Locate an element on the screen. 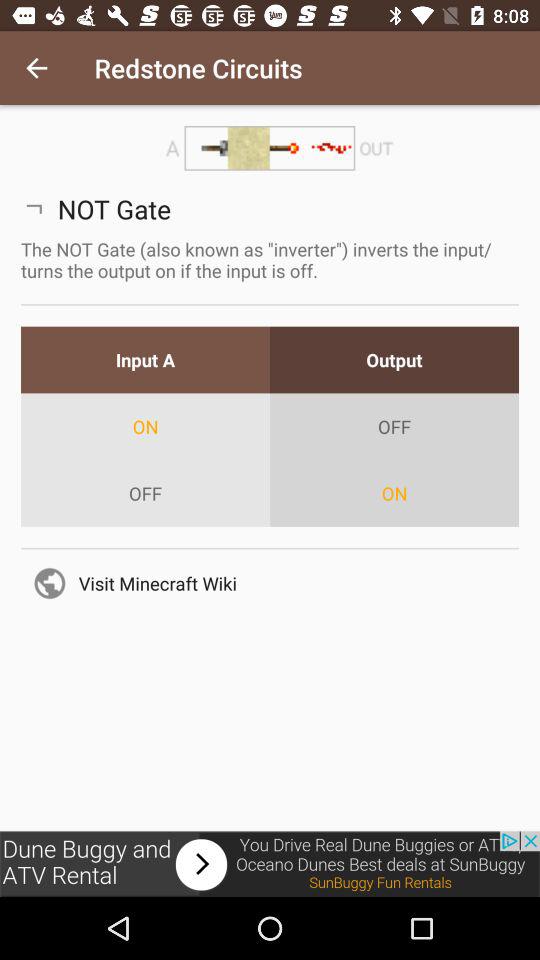  go to advertisement page is located at coordinates (270, 864).